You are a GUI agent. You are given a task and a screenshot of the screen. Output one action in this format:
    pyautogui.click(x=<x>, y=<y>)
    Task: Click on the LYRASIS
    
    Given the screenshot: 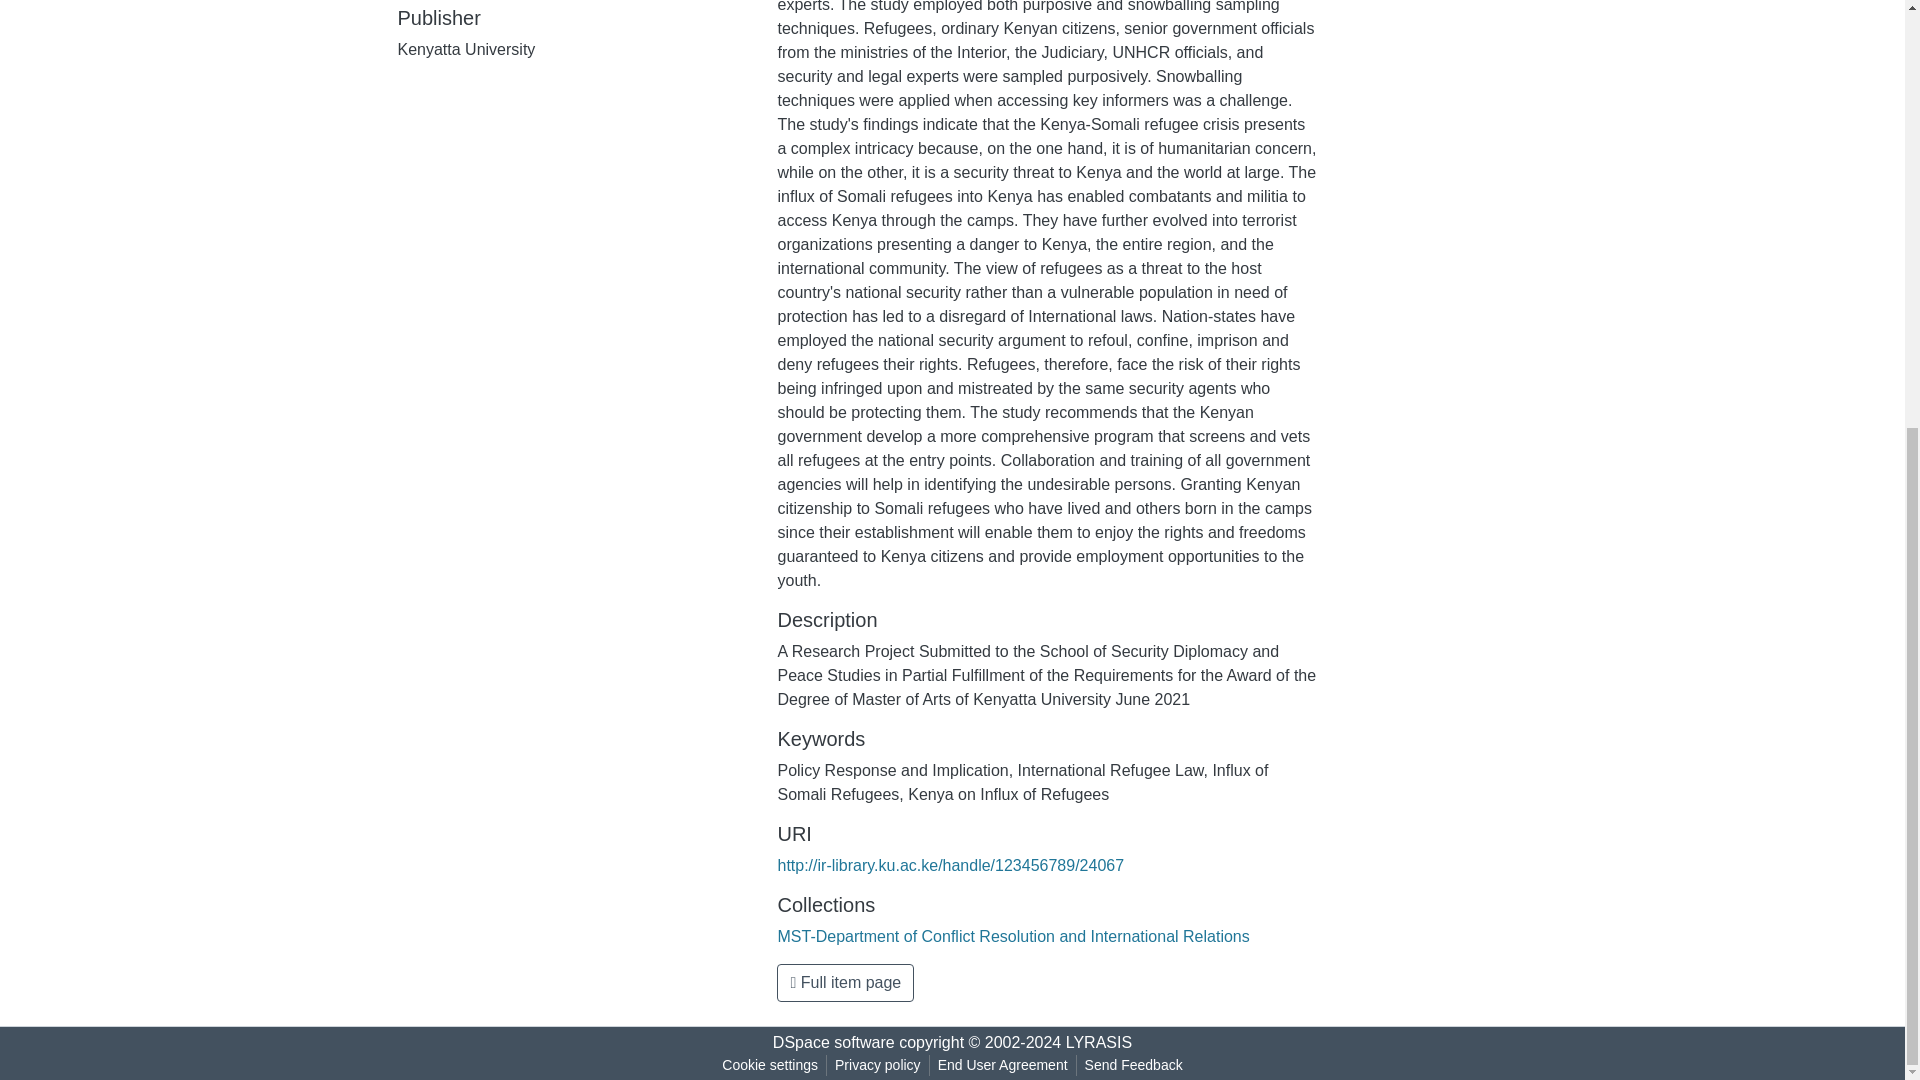 What is the action you would take?
    pyautogui.click(x=1098, y=1042)
    